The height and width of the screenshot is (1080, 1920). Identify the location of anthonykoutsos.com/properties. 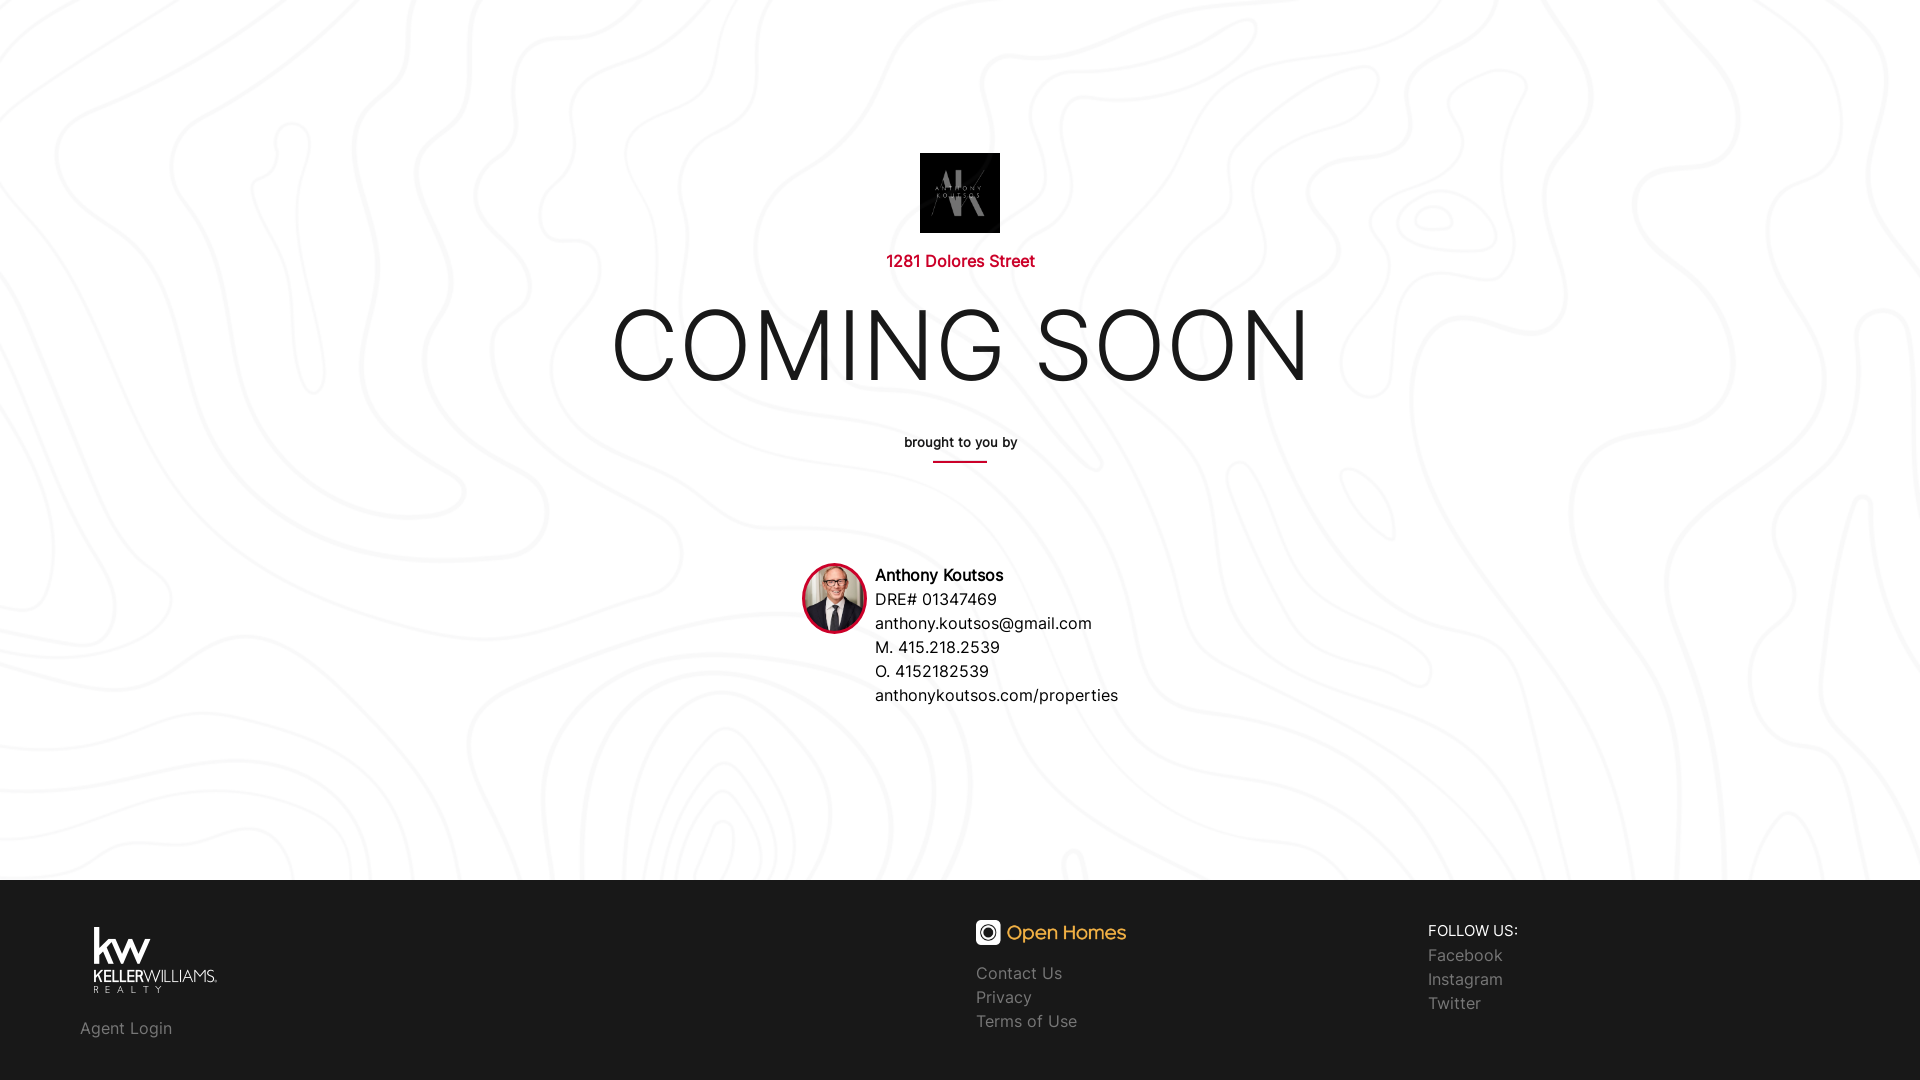
(996, 695).